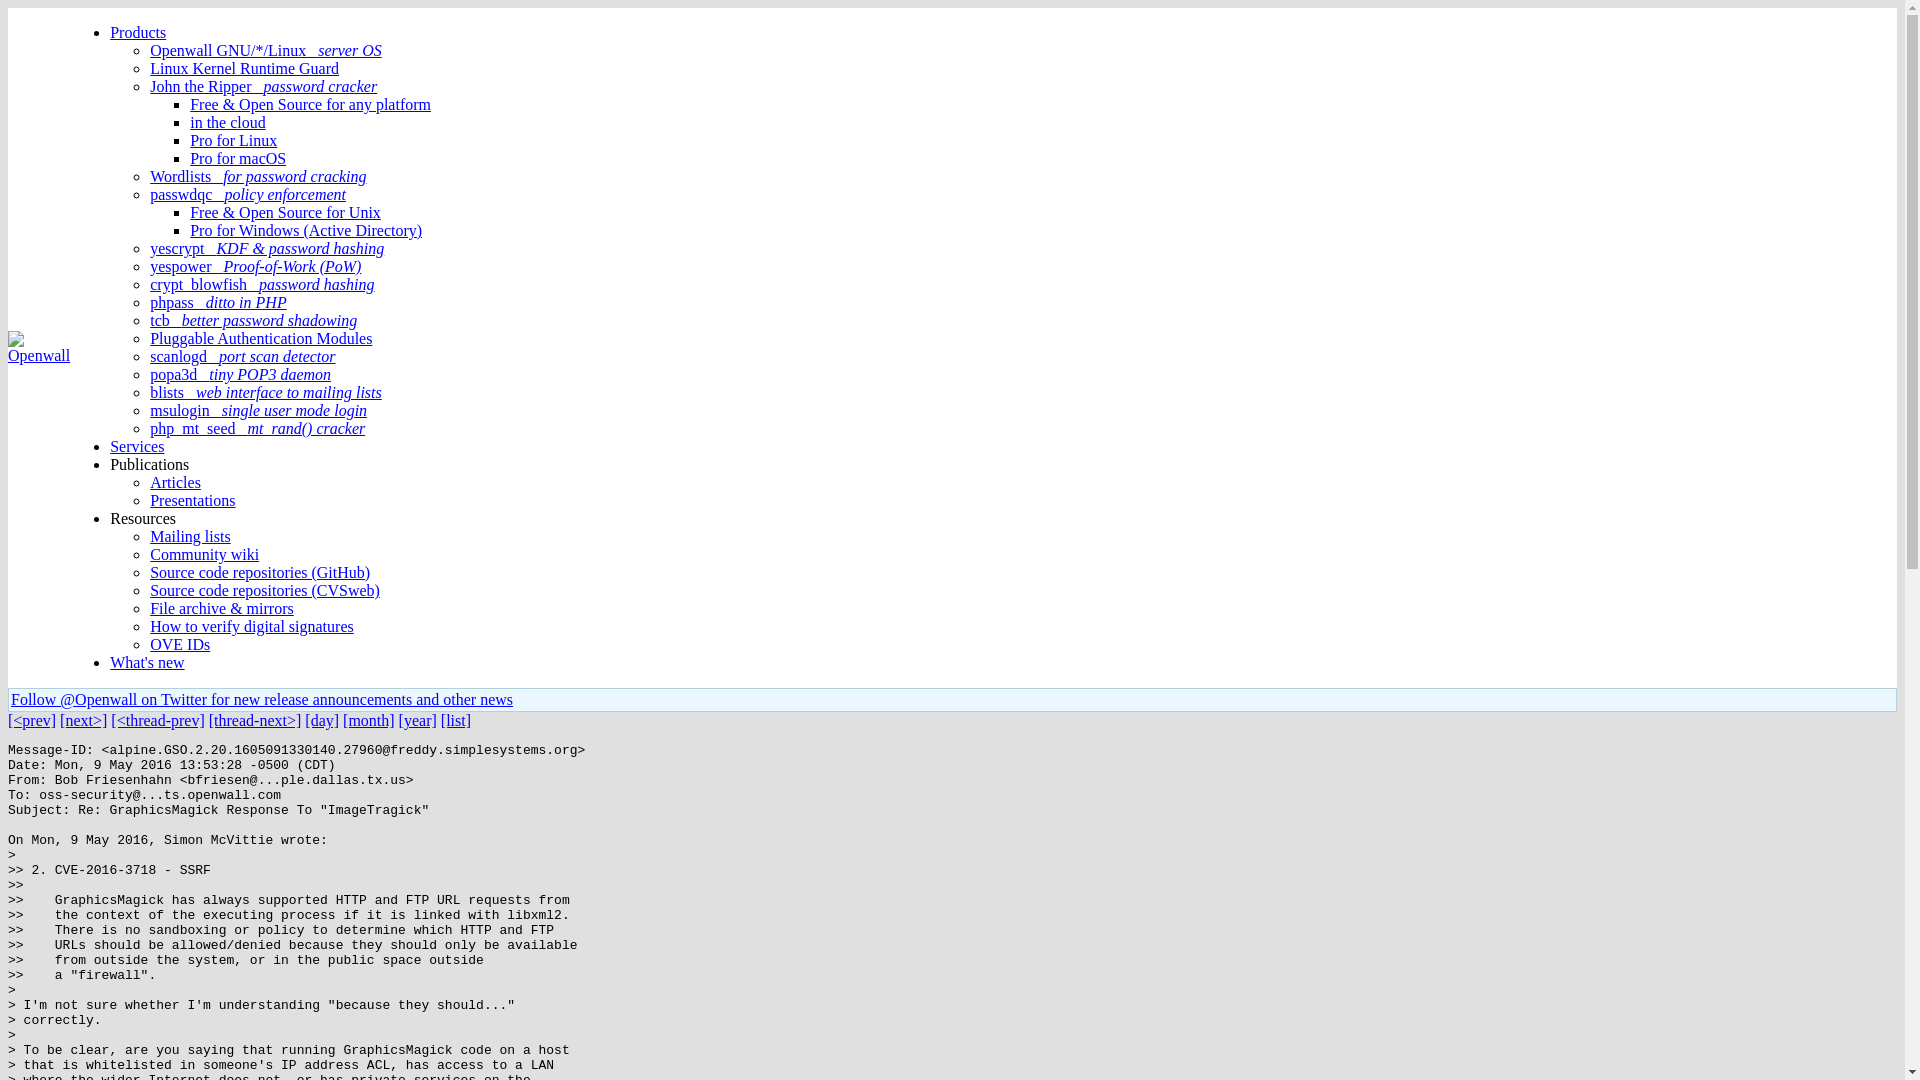  Describe the element at coordinates (190, 536) in the screenshot. I see `Mailing lists` at that location.